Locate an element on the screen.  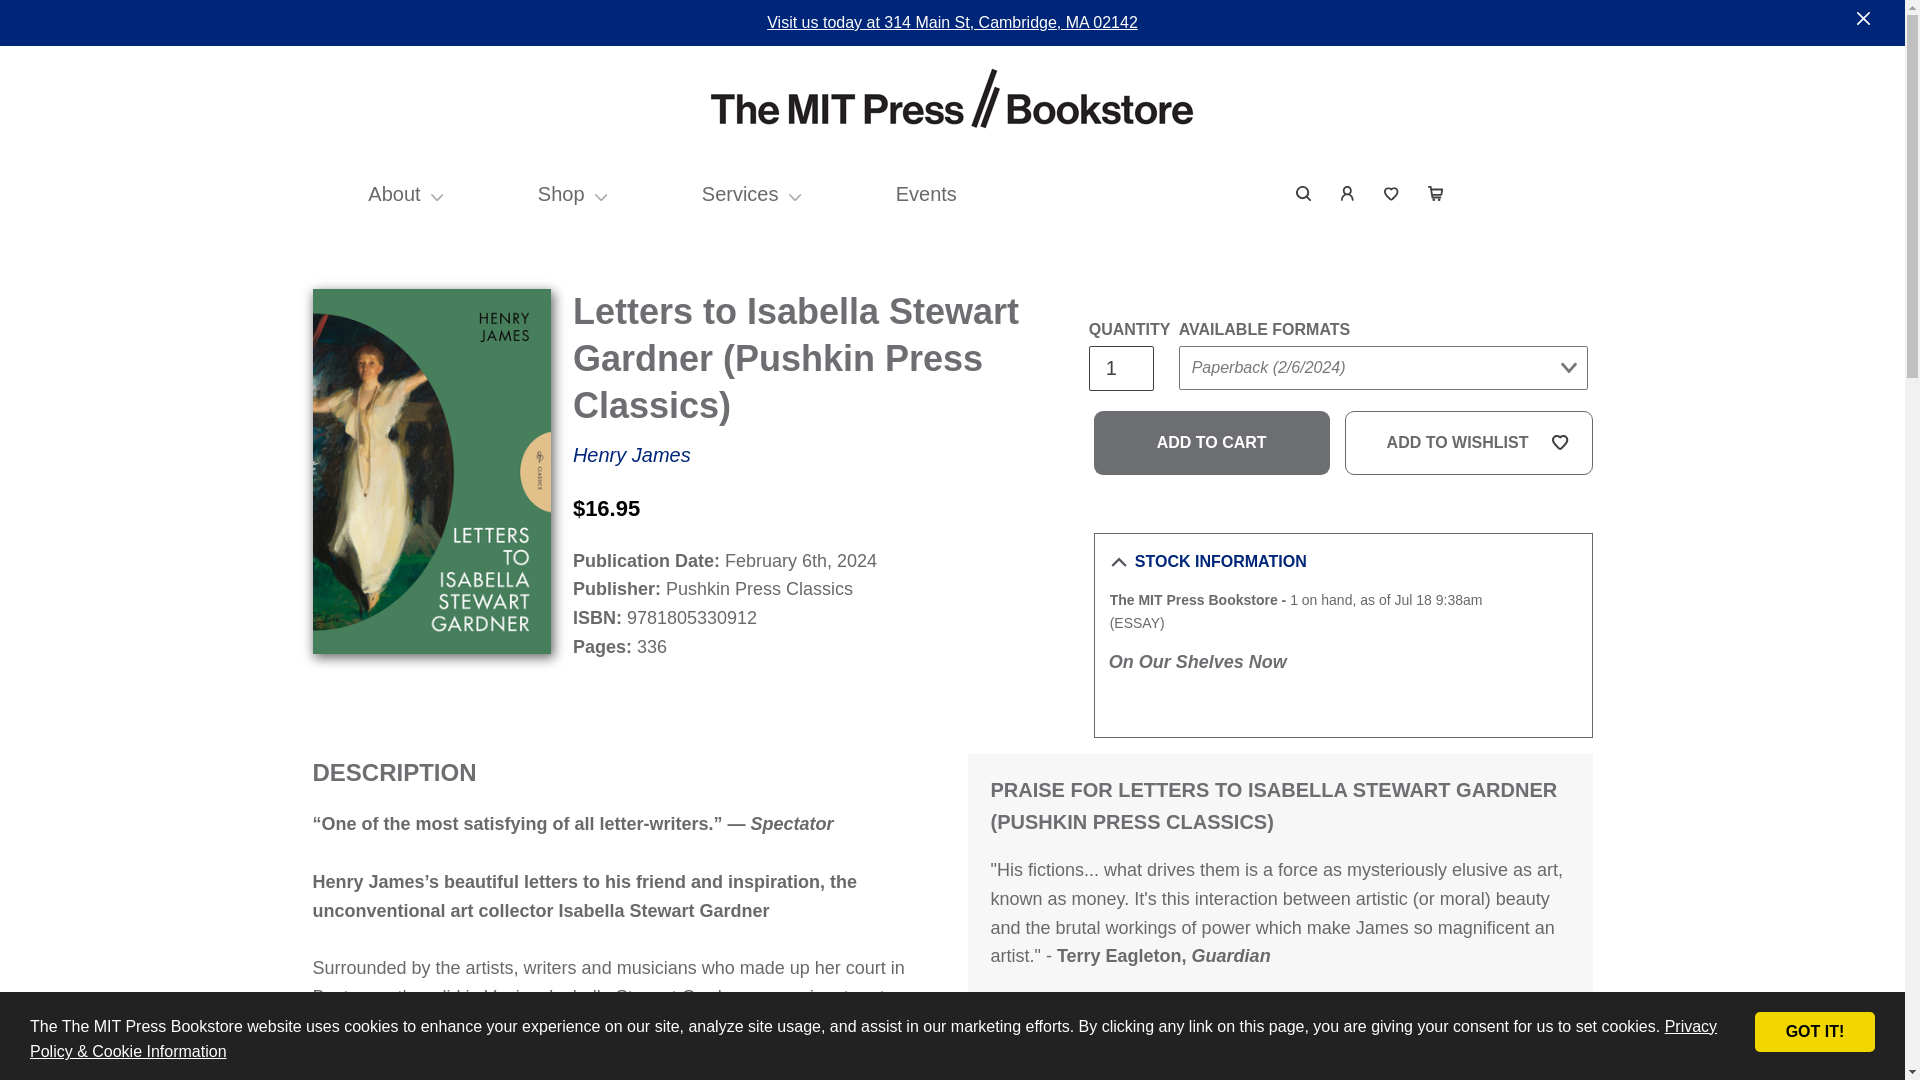
About the MIT Press Bookstore is located at coordinates (394, 194).